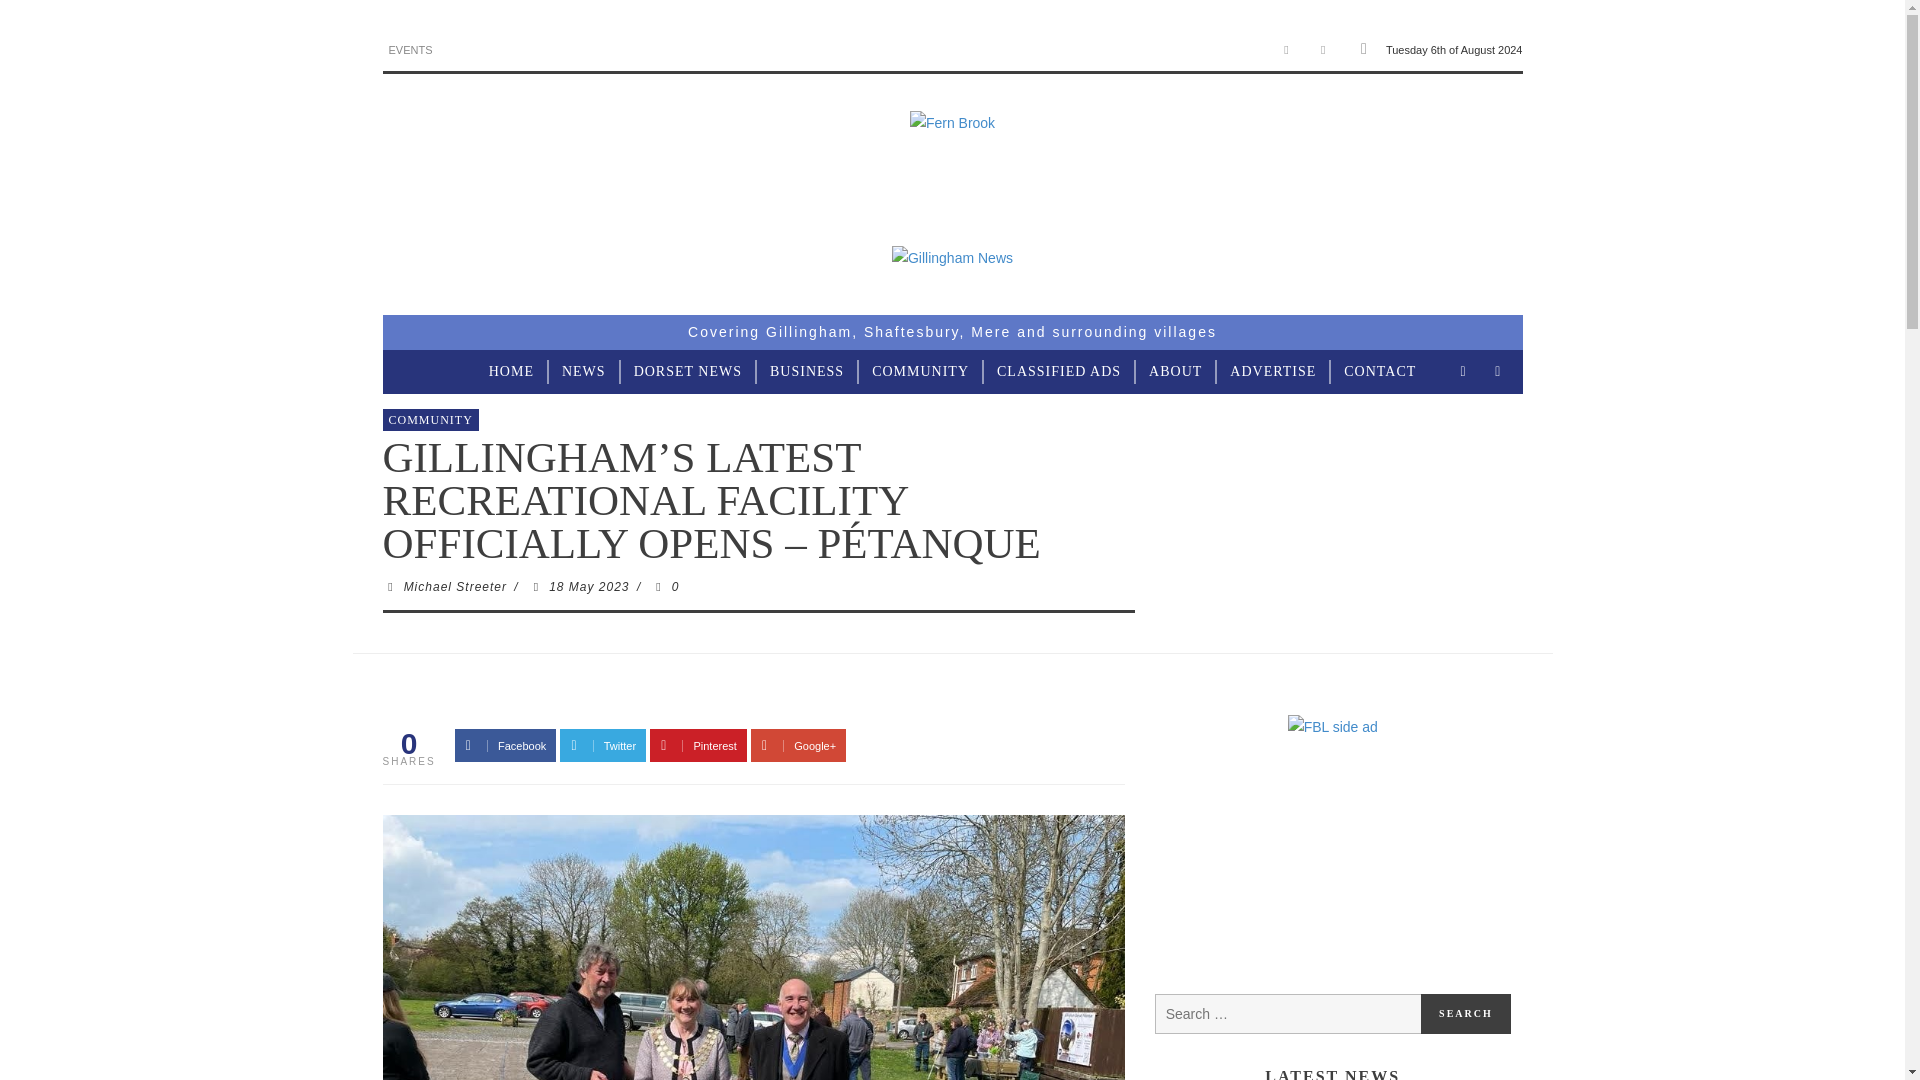  Describe the element at coordinates (1380, 372) in the screenshot. I see `CONTACT` at that location.